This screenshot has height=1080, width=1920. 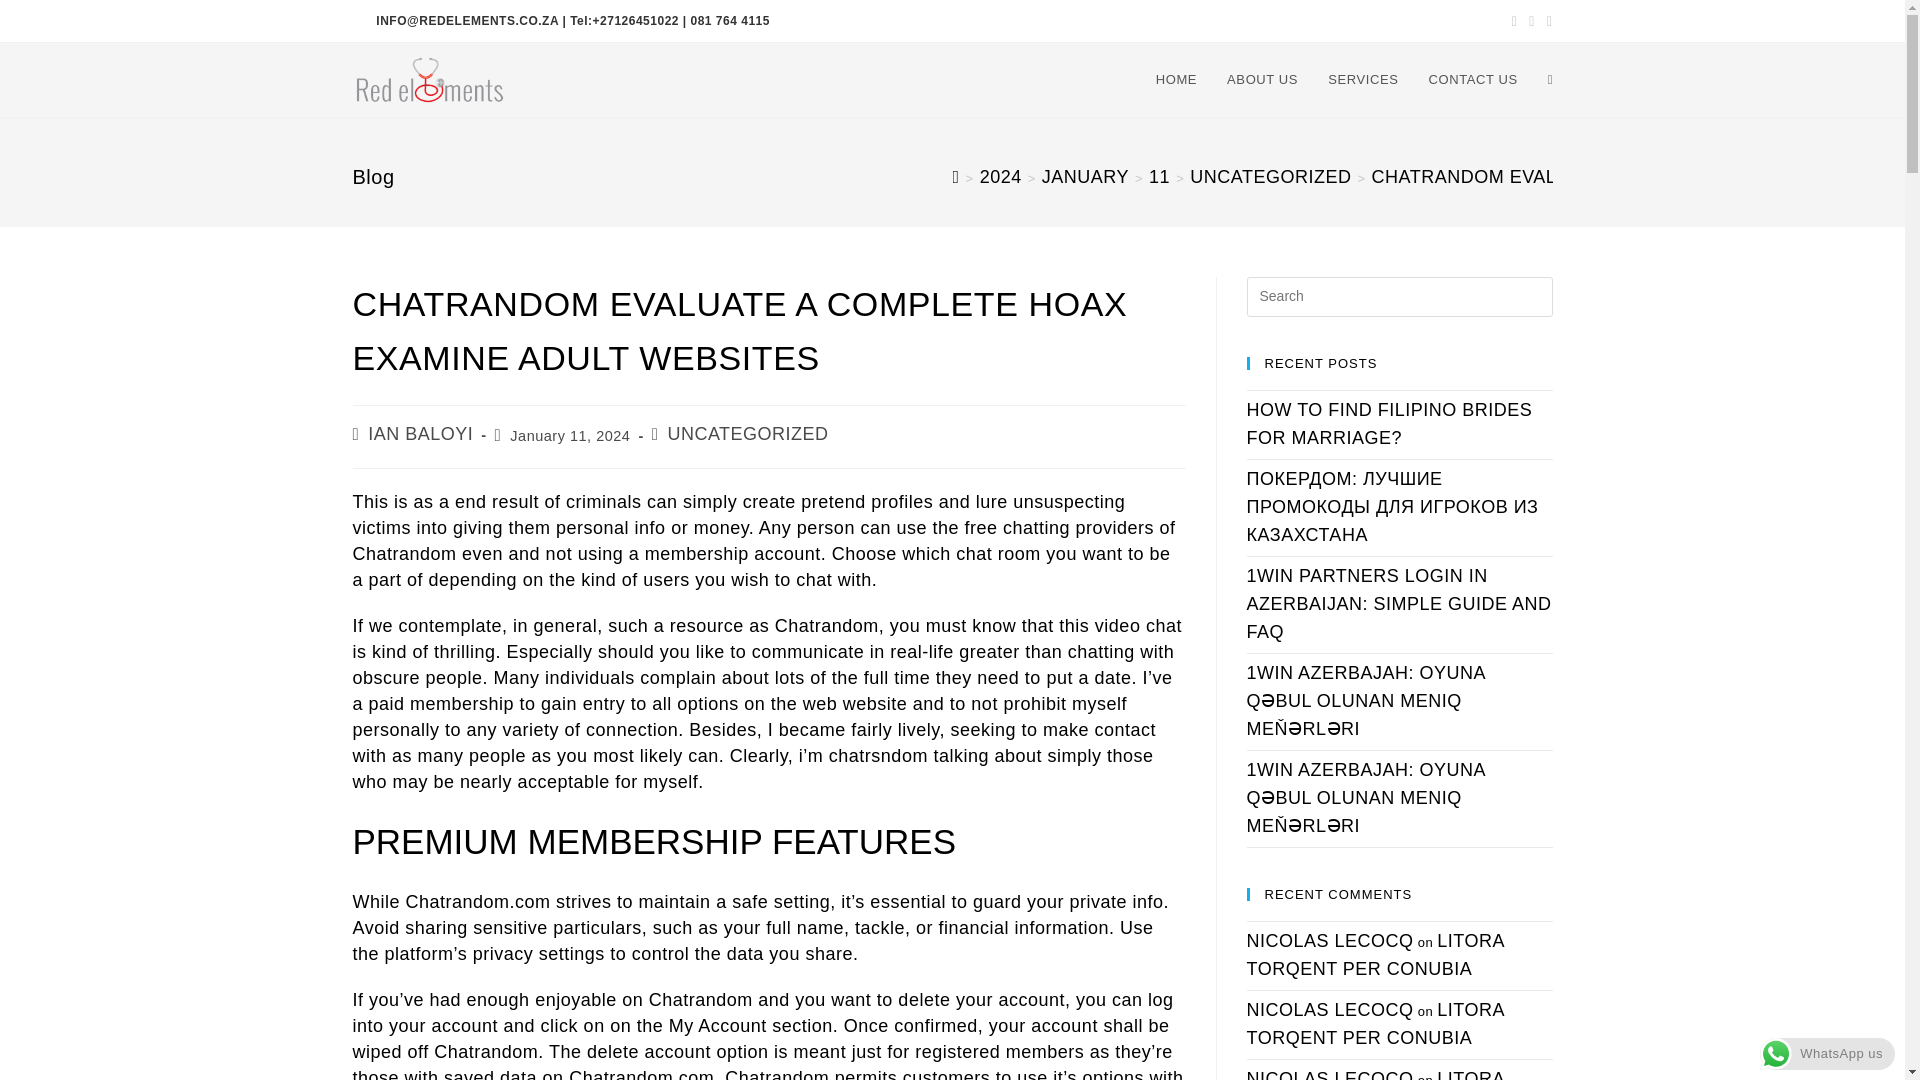 What do you see at coordinates (1158, 176) in the screenshot?
I see `11` at bounding box center [1158, 176].